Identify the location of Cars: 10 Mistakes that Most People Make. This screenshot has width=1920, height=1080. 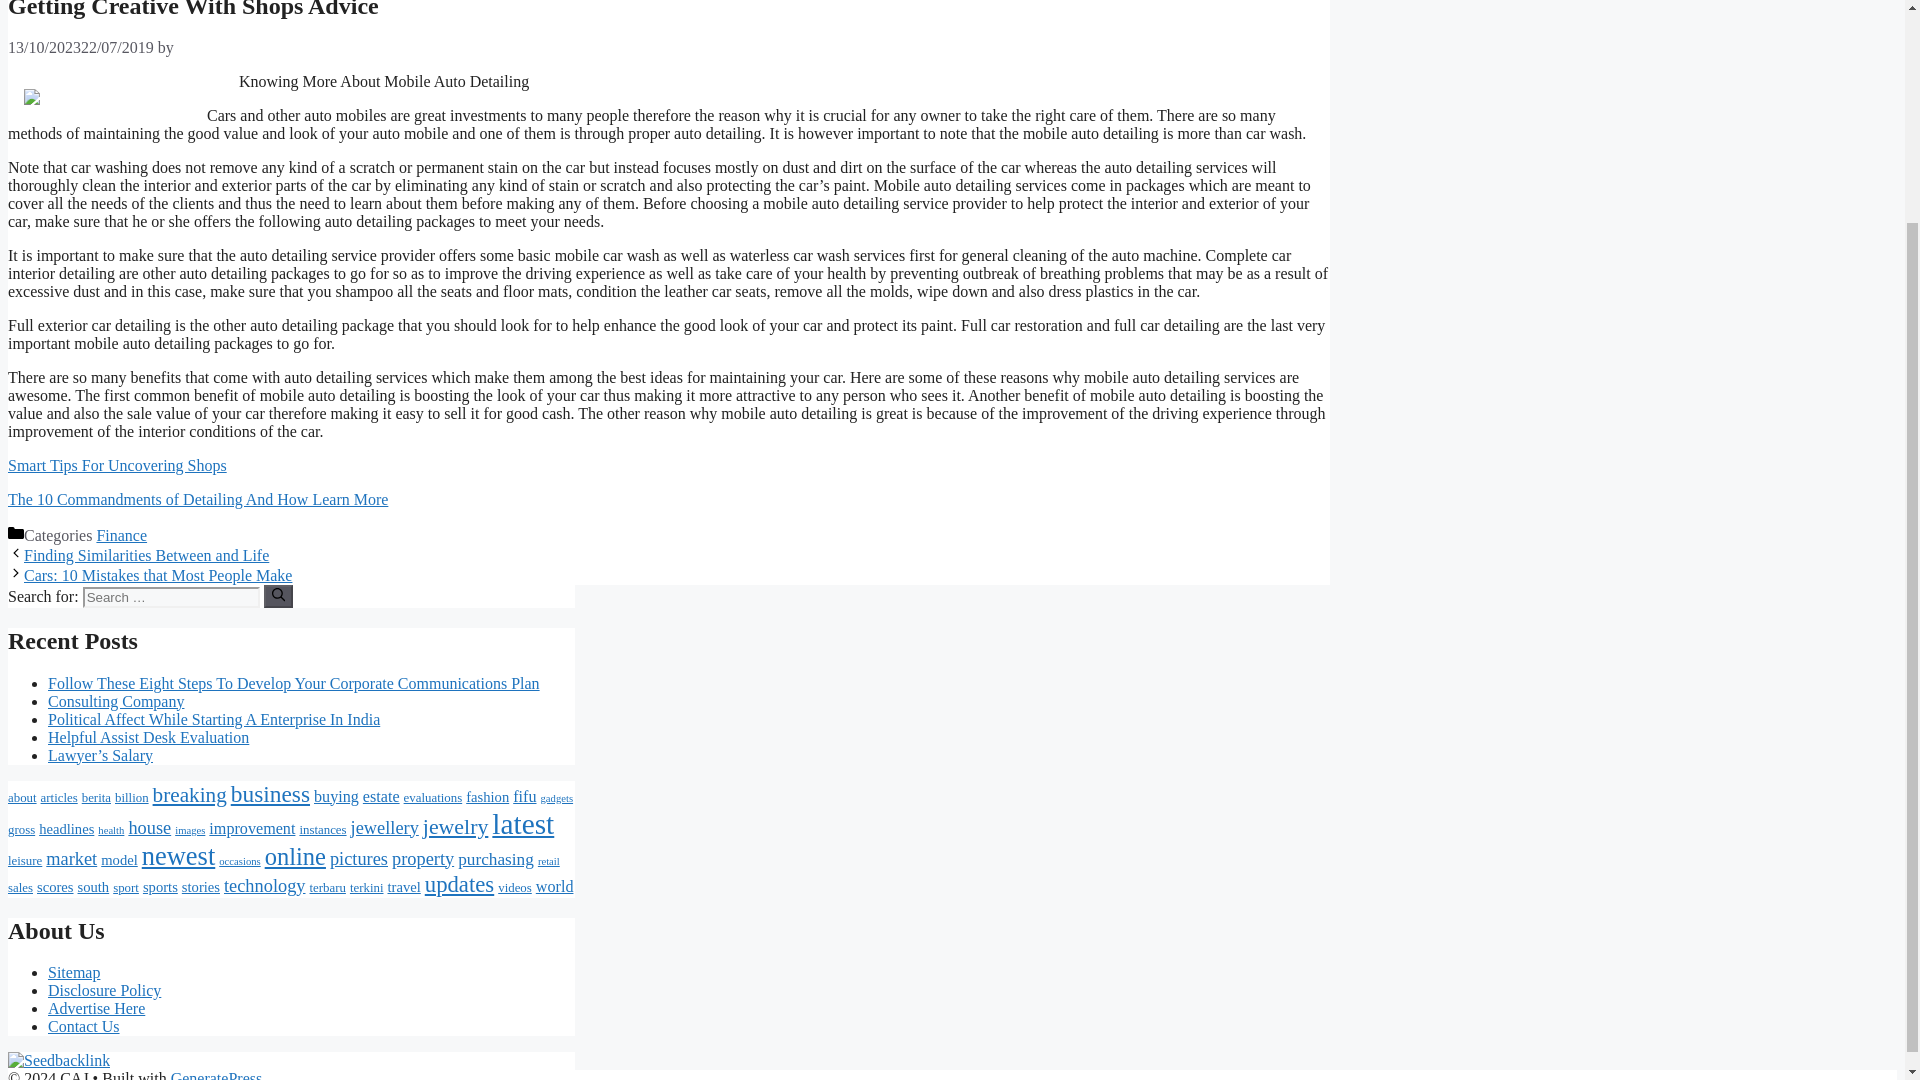
(157, 576).